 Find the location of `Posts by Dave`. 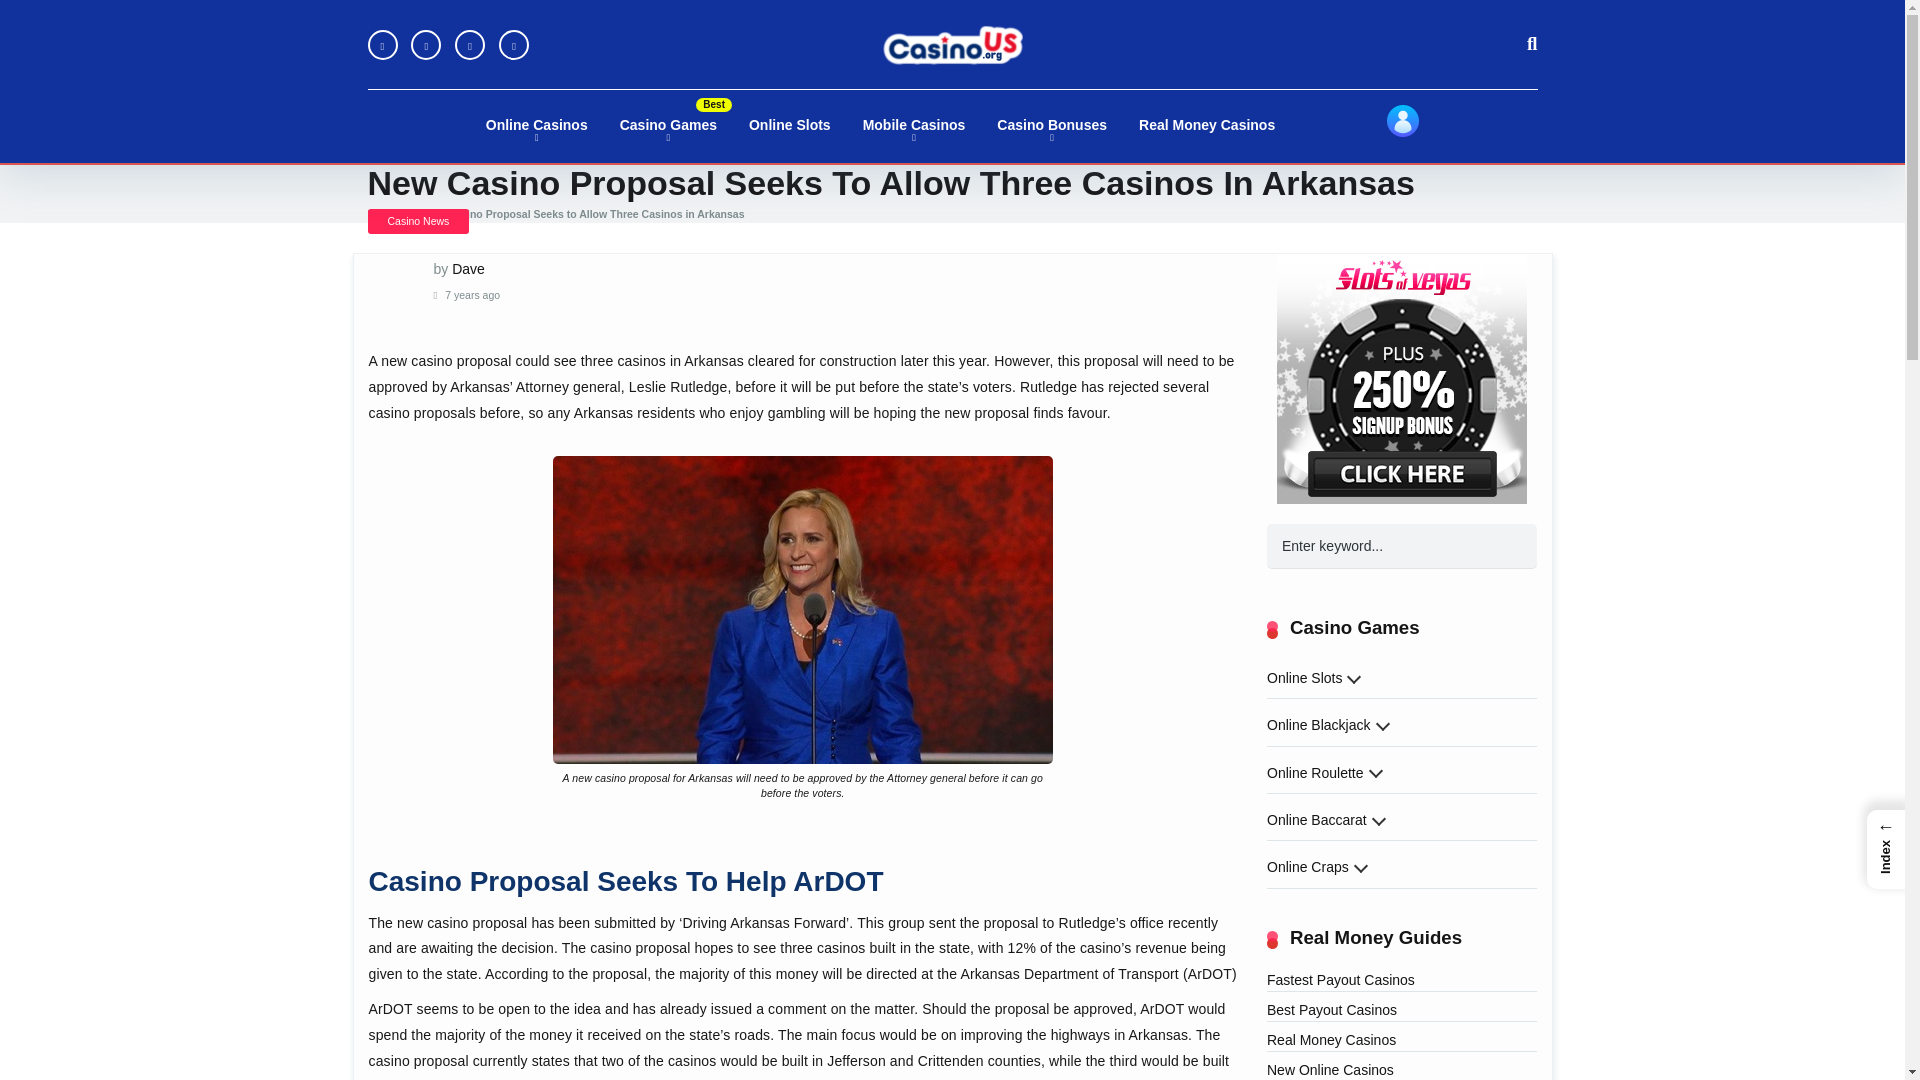

Posts by Dave is located at coordinates (468, 268).